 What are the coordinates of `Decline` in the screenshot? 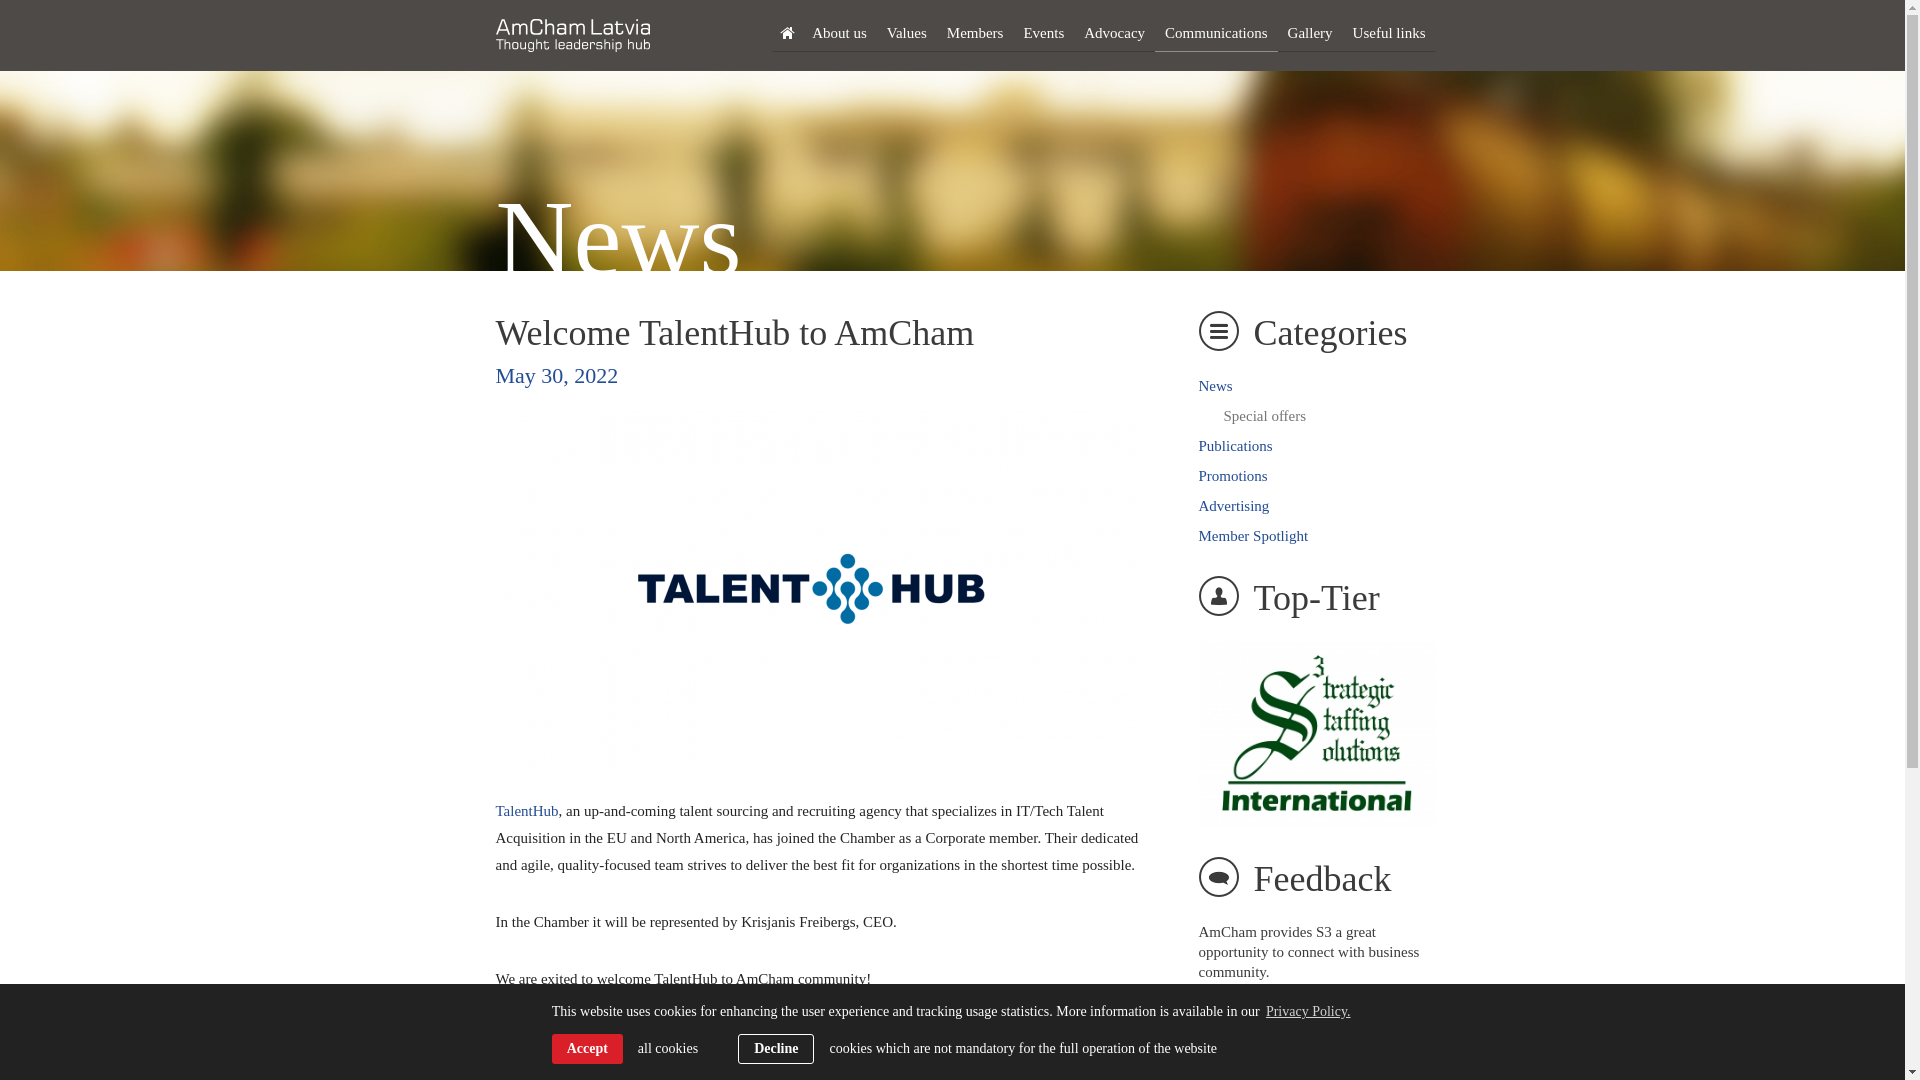 It's located at (776, 1048).